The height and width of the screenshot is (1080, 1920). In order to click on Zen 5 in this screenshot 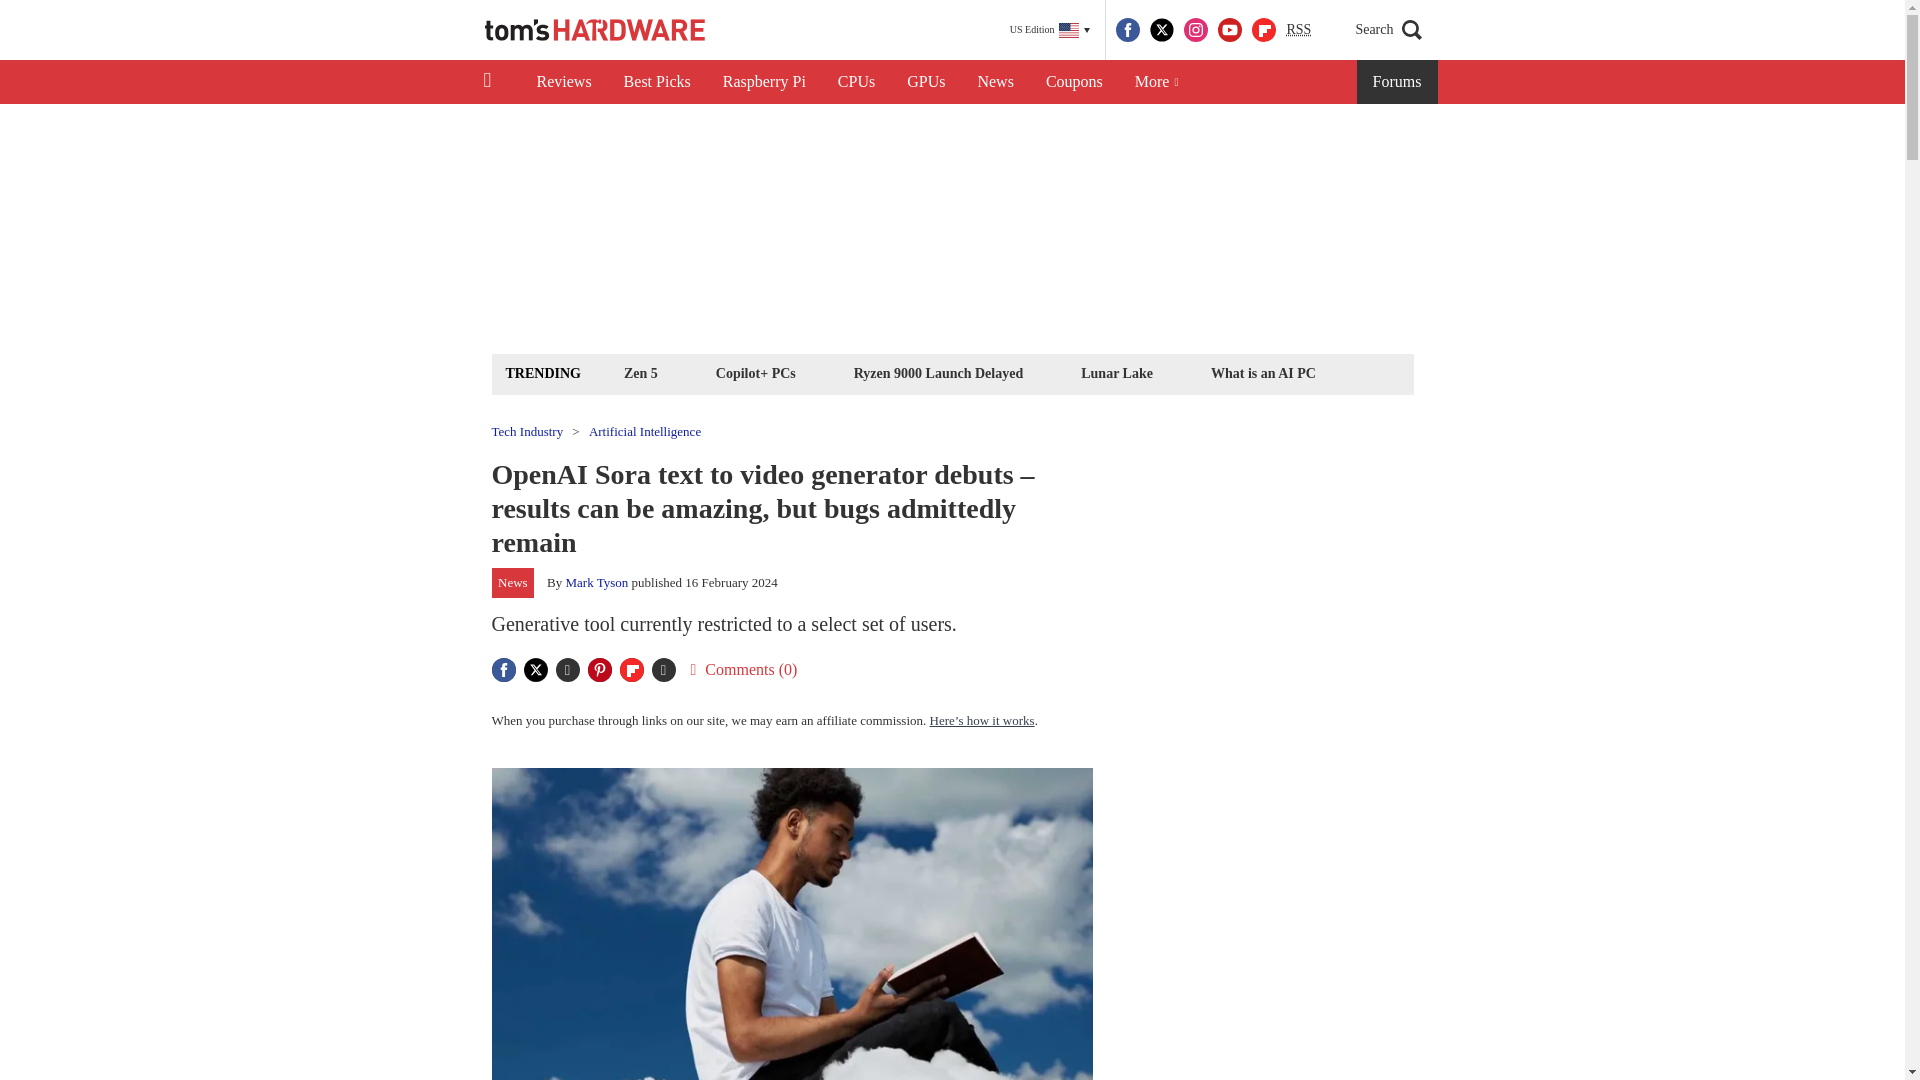, I will do `click(640, 372)`.